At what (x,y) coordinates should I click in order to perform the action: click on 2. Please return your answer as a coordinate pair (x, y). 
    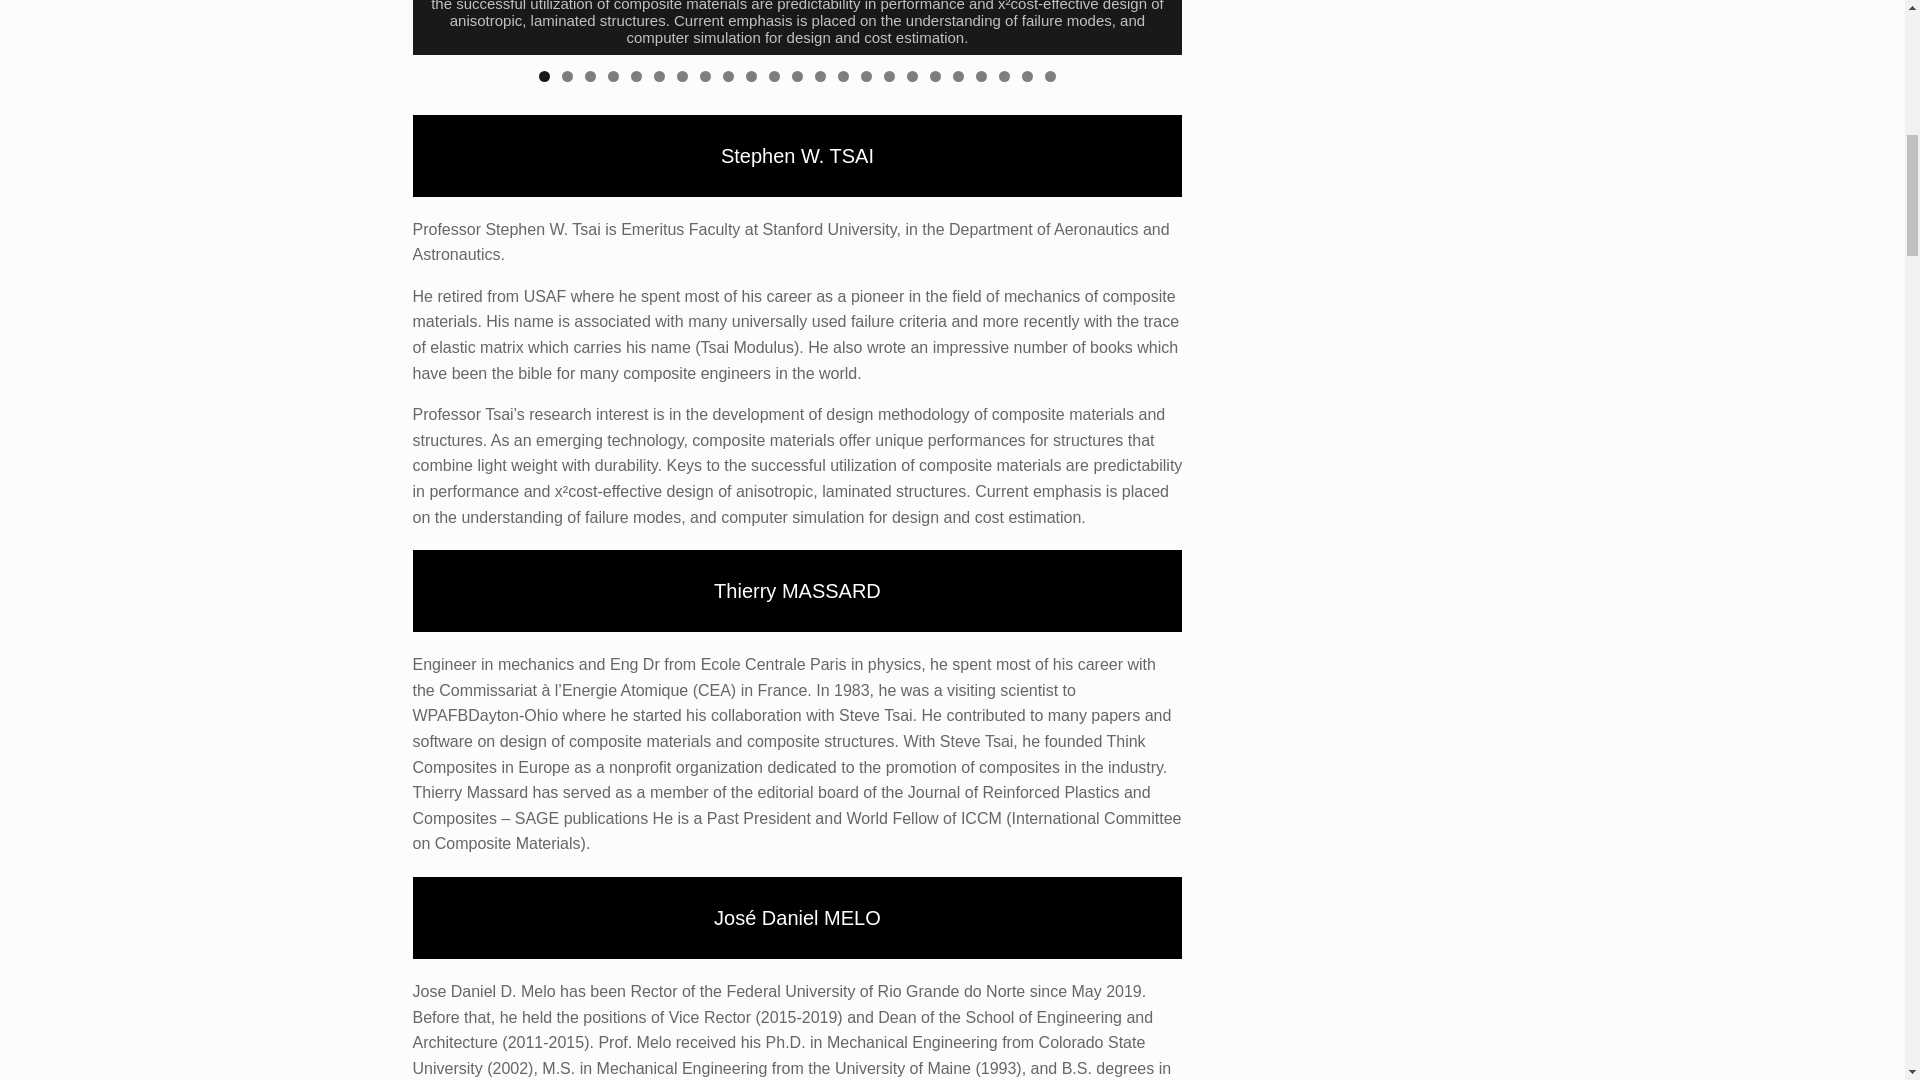
    Looking at the image, I should click on (567, 76).